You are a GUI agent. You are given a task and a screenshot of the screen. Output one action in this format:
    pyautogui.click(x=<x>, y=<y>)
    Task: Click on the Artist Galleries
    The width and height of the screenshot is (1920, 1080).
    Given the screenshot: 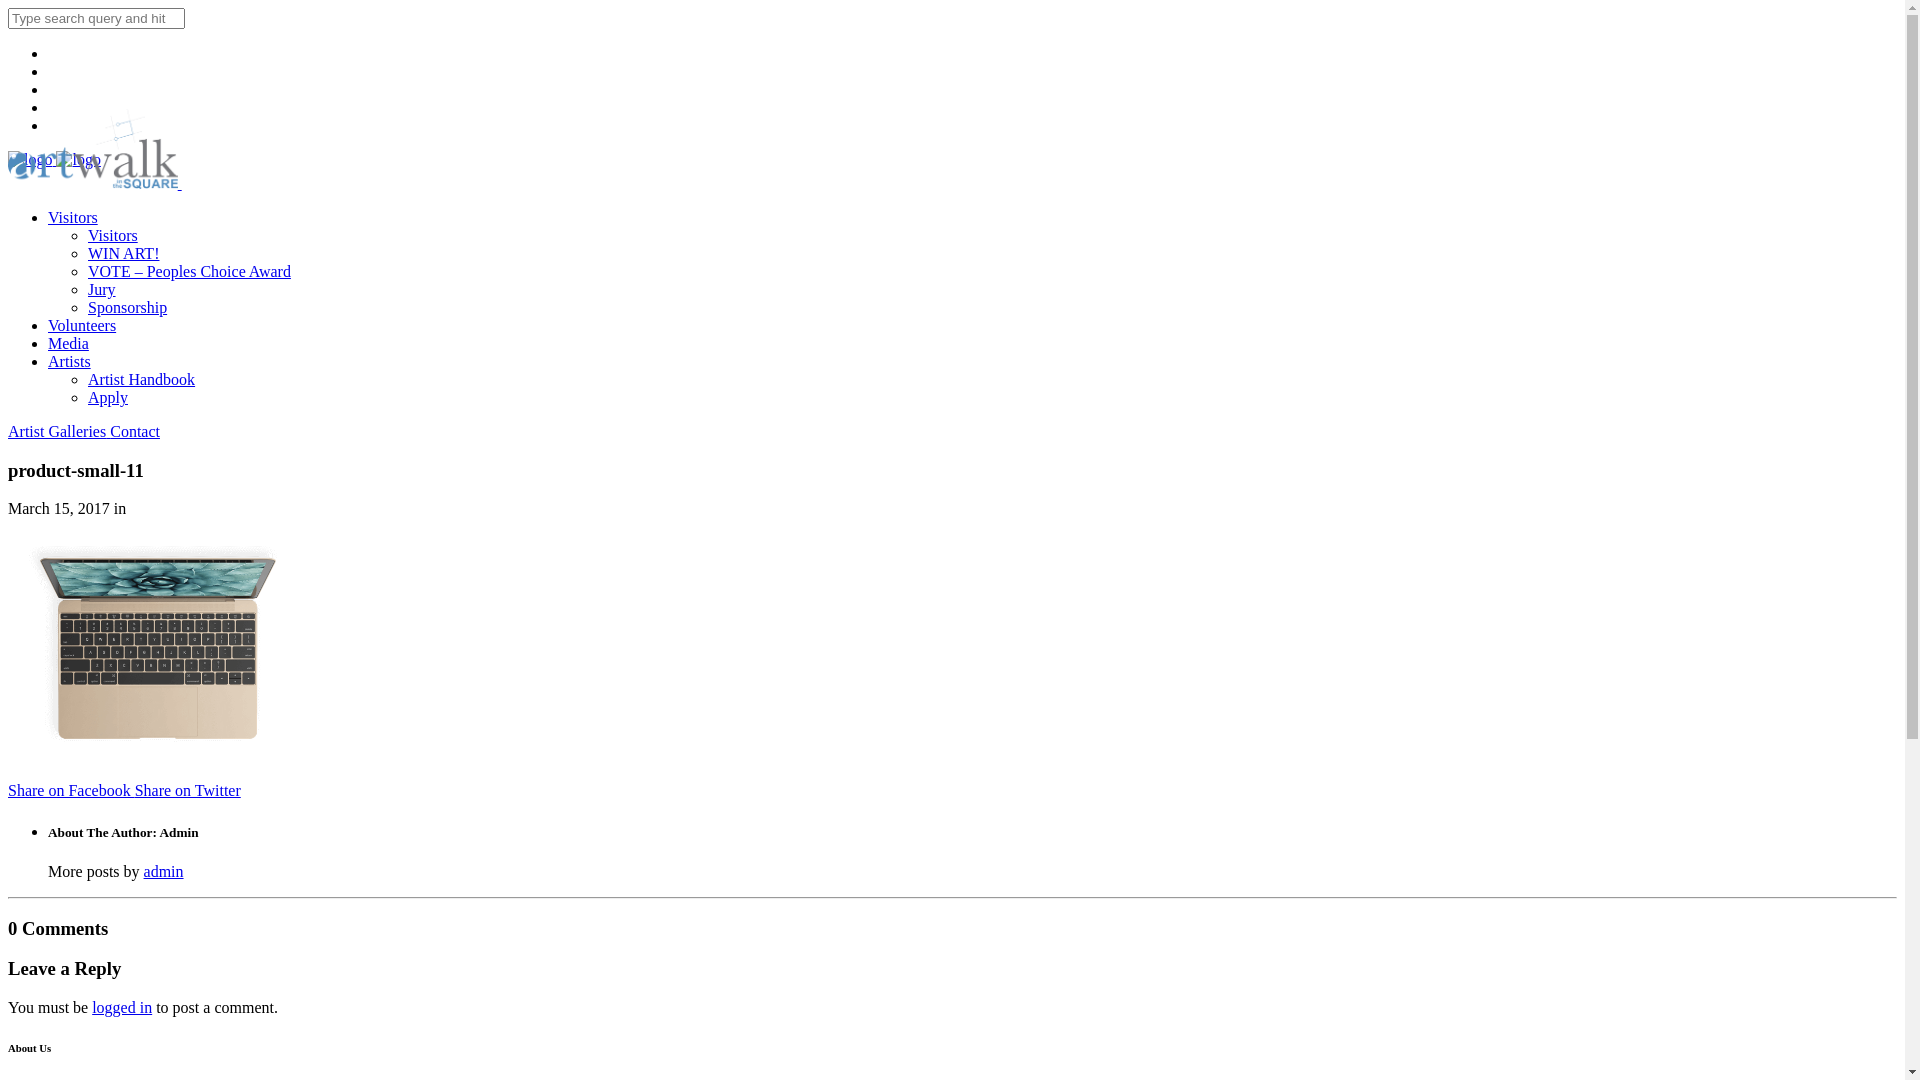 What is the action you would take?
    pyautogui.click(x=59, y=432)
    